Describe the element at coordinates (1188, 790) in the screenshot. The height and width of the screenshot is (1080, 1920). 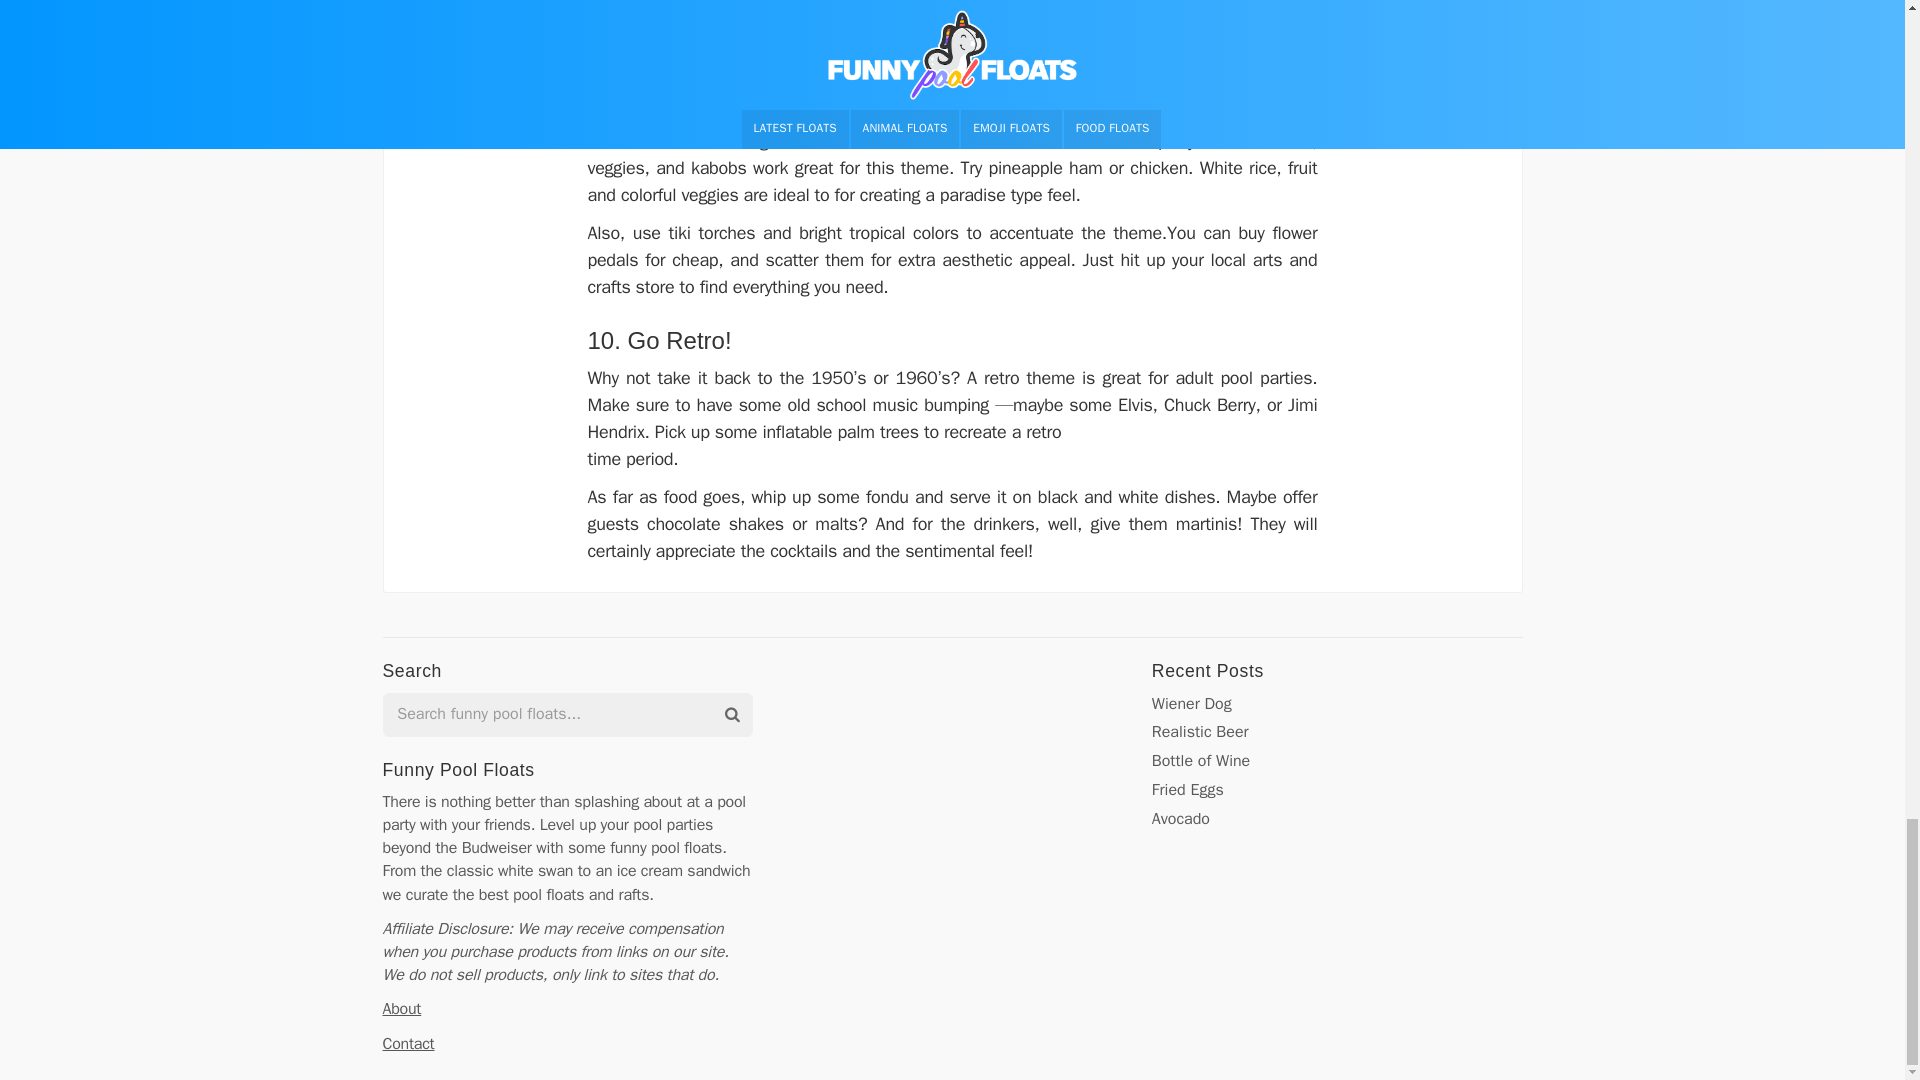
I see `Fried Eggs` at that location.